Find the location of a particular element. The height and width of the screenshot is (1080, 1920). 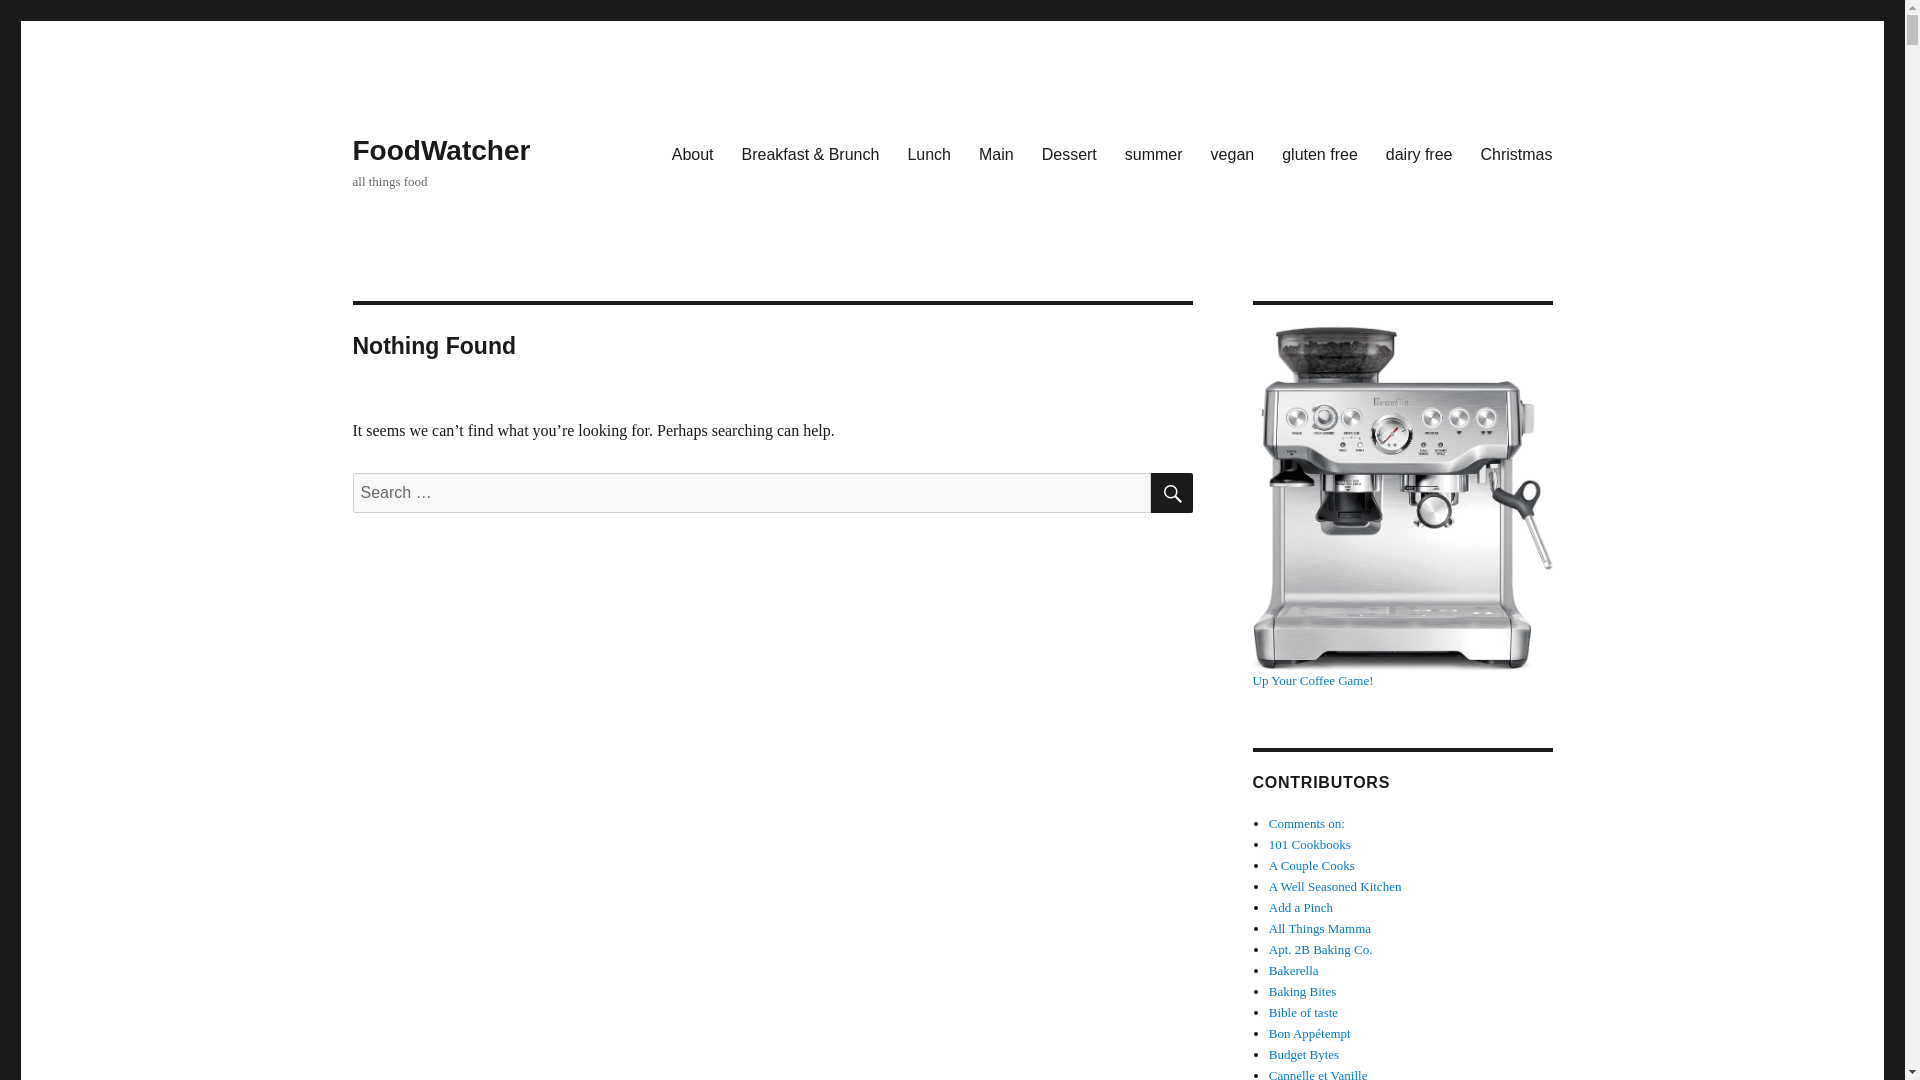

Making cooking and entertaining easy, elegant and fun. is located at coordinates (1335, 886).